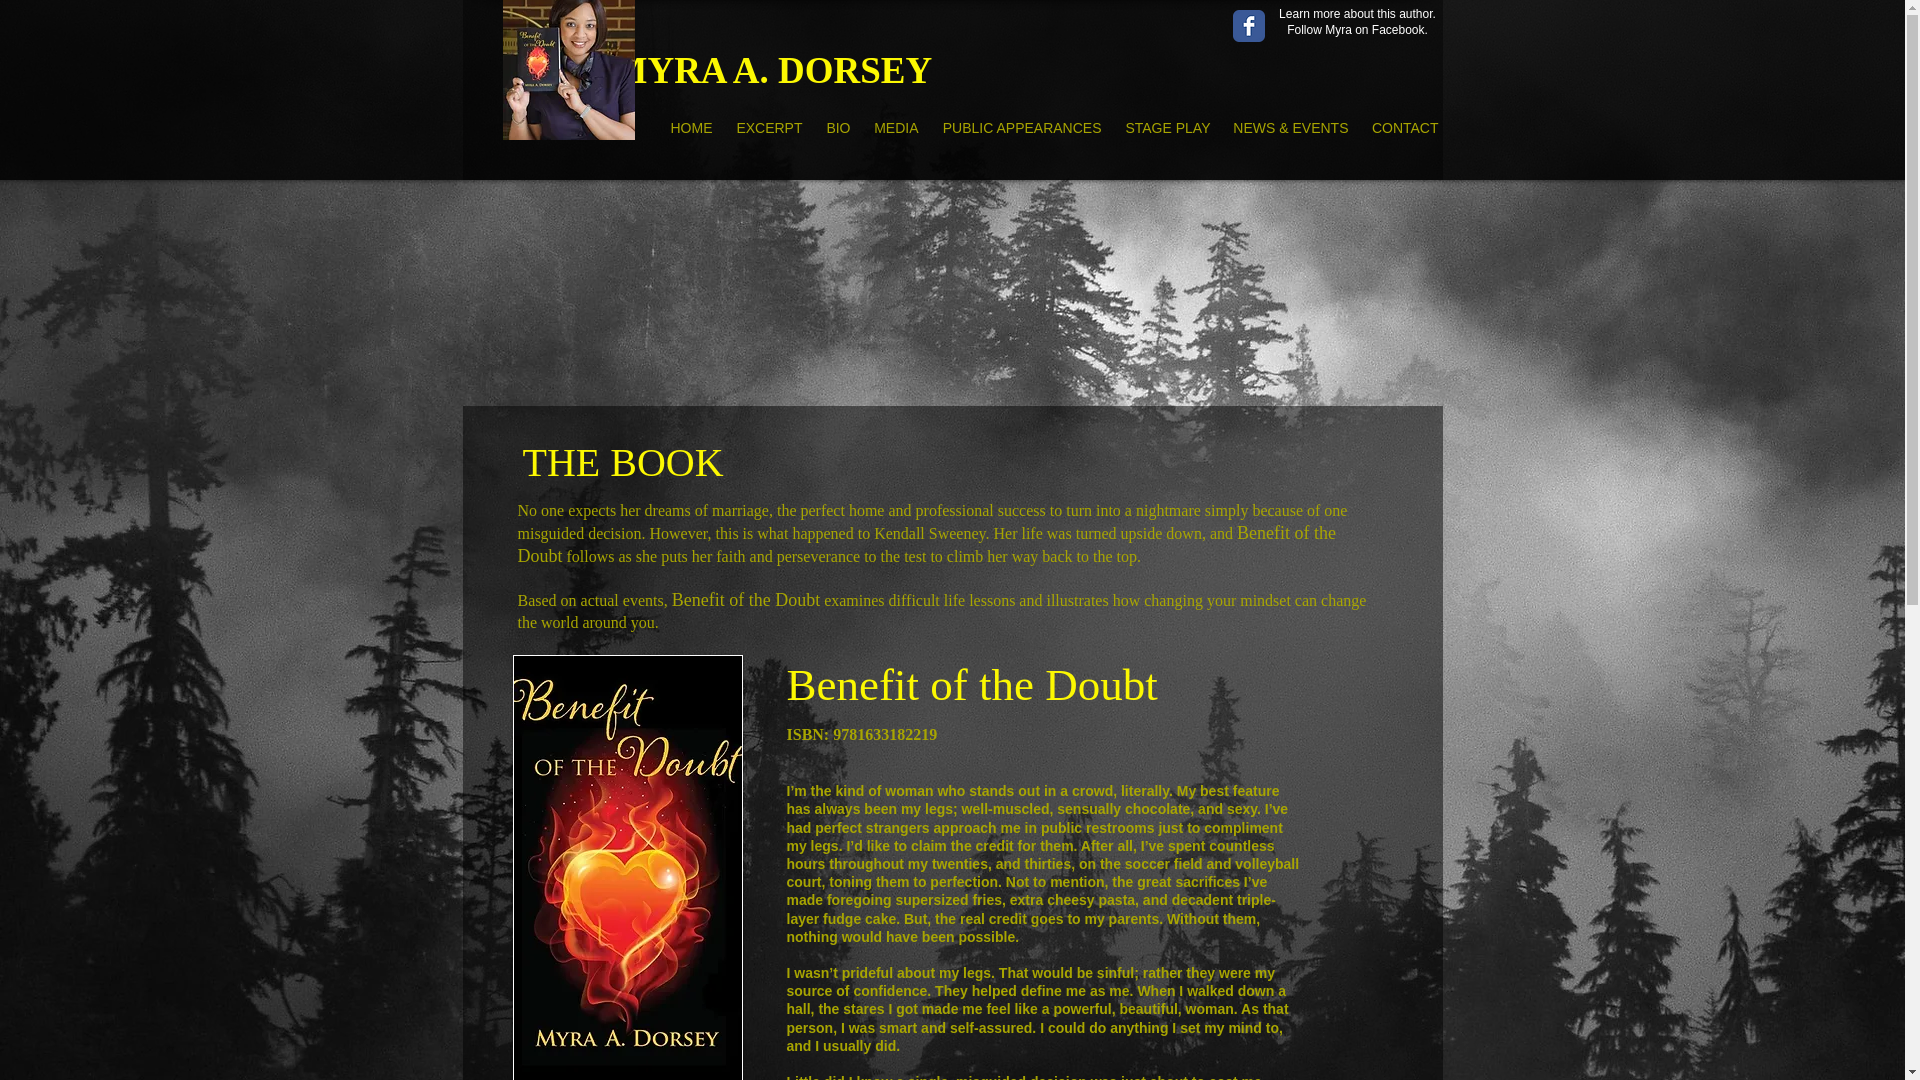  What do you see at coordinates (896, 128) in the screenshot?
I see `MEDIA` at bounding box center [896, 128].